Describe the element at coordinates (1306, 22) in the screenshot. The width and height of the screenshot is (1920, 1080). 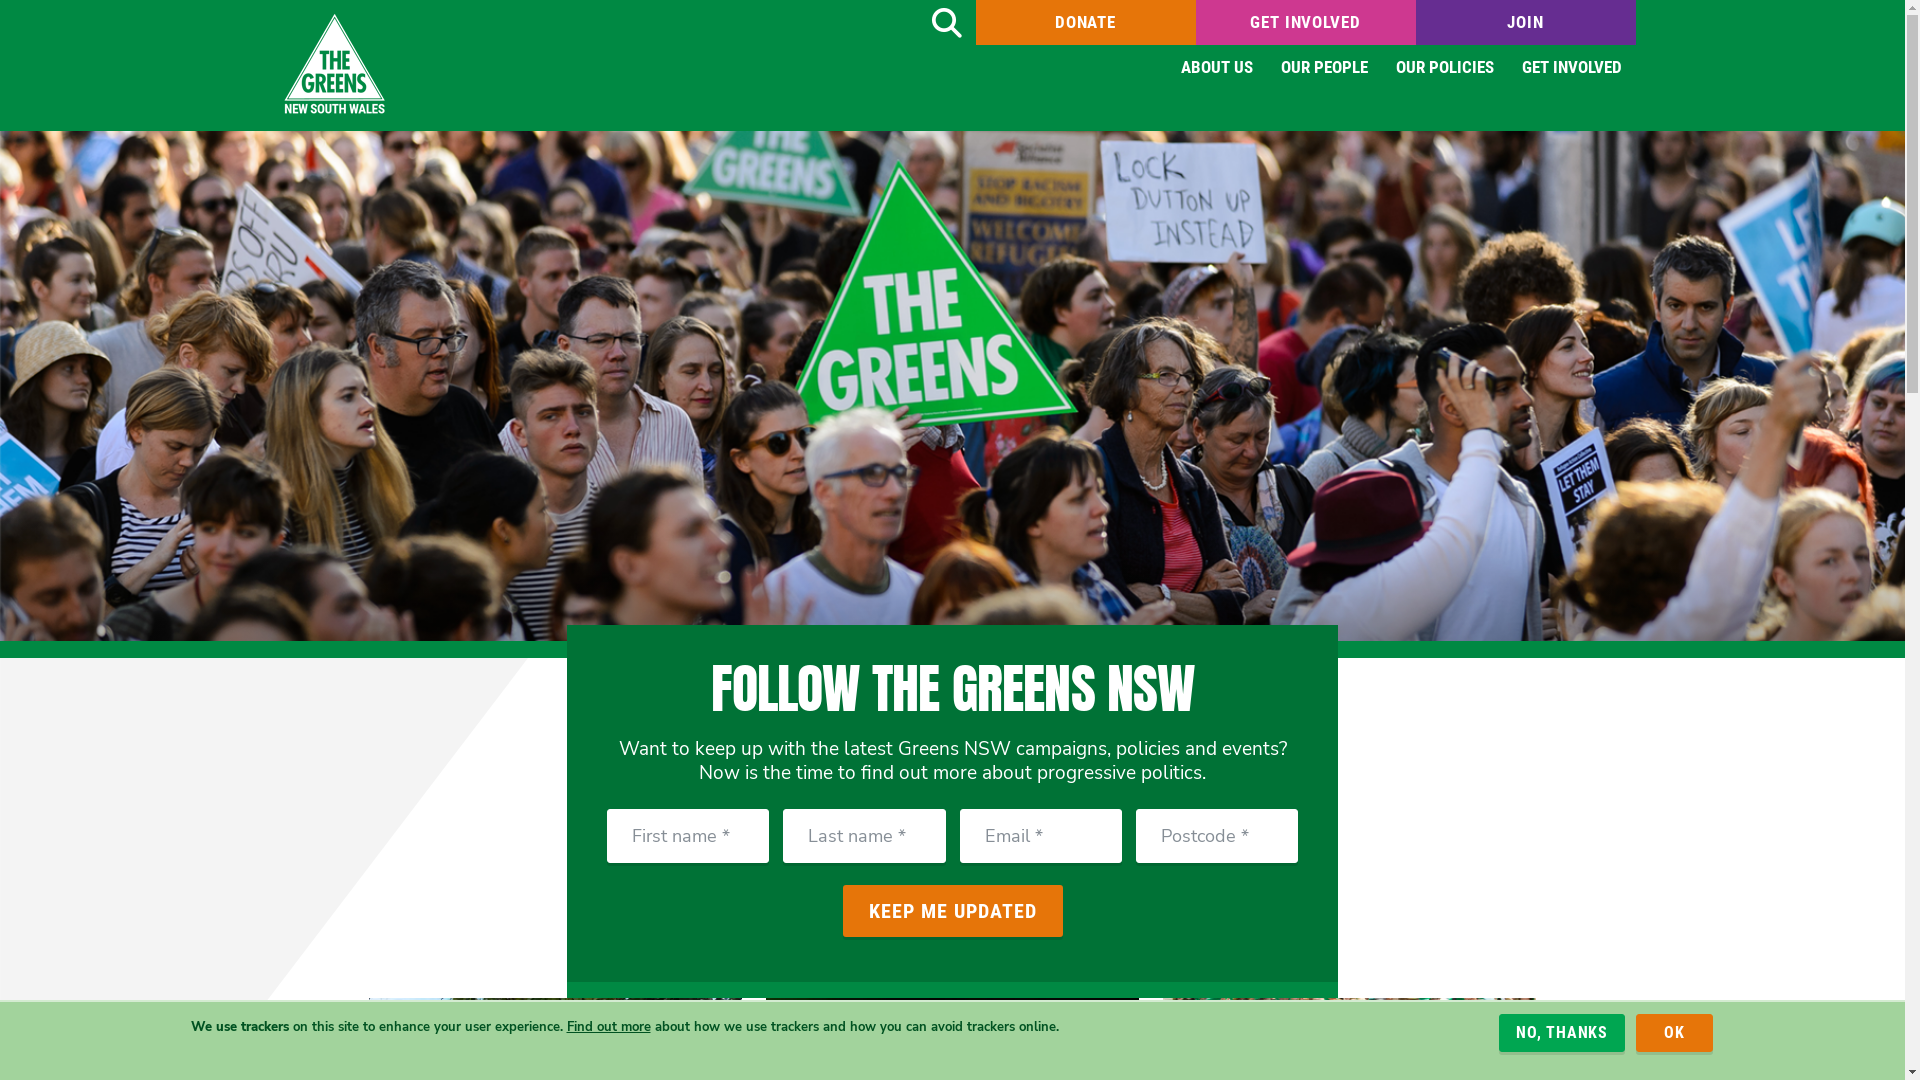
I see `GET INVOLVED` at that location.